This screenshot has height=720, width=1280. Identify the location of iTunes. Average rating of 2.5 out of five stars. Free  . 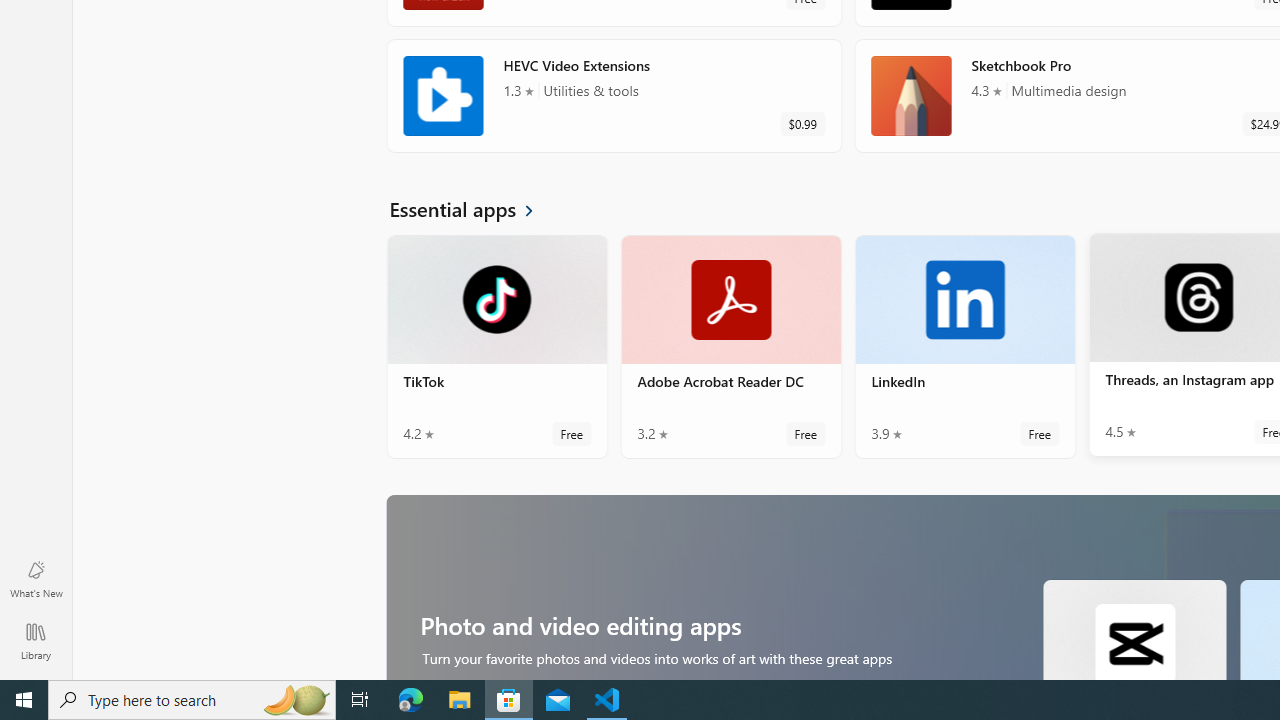
(614, 80).